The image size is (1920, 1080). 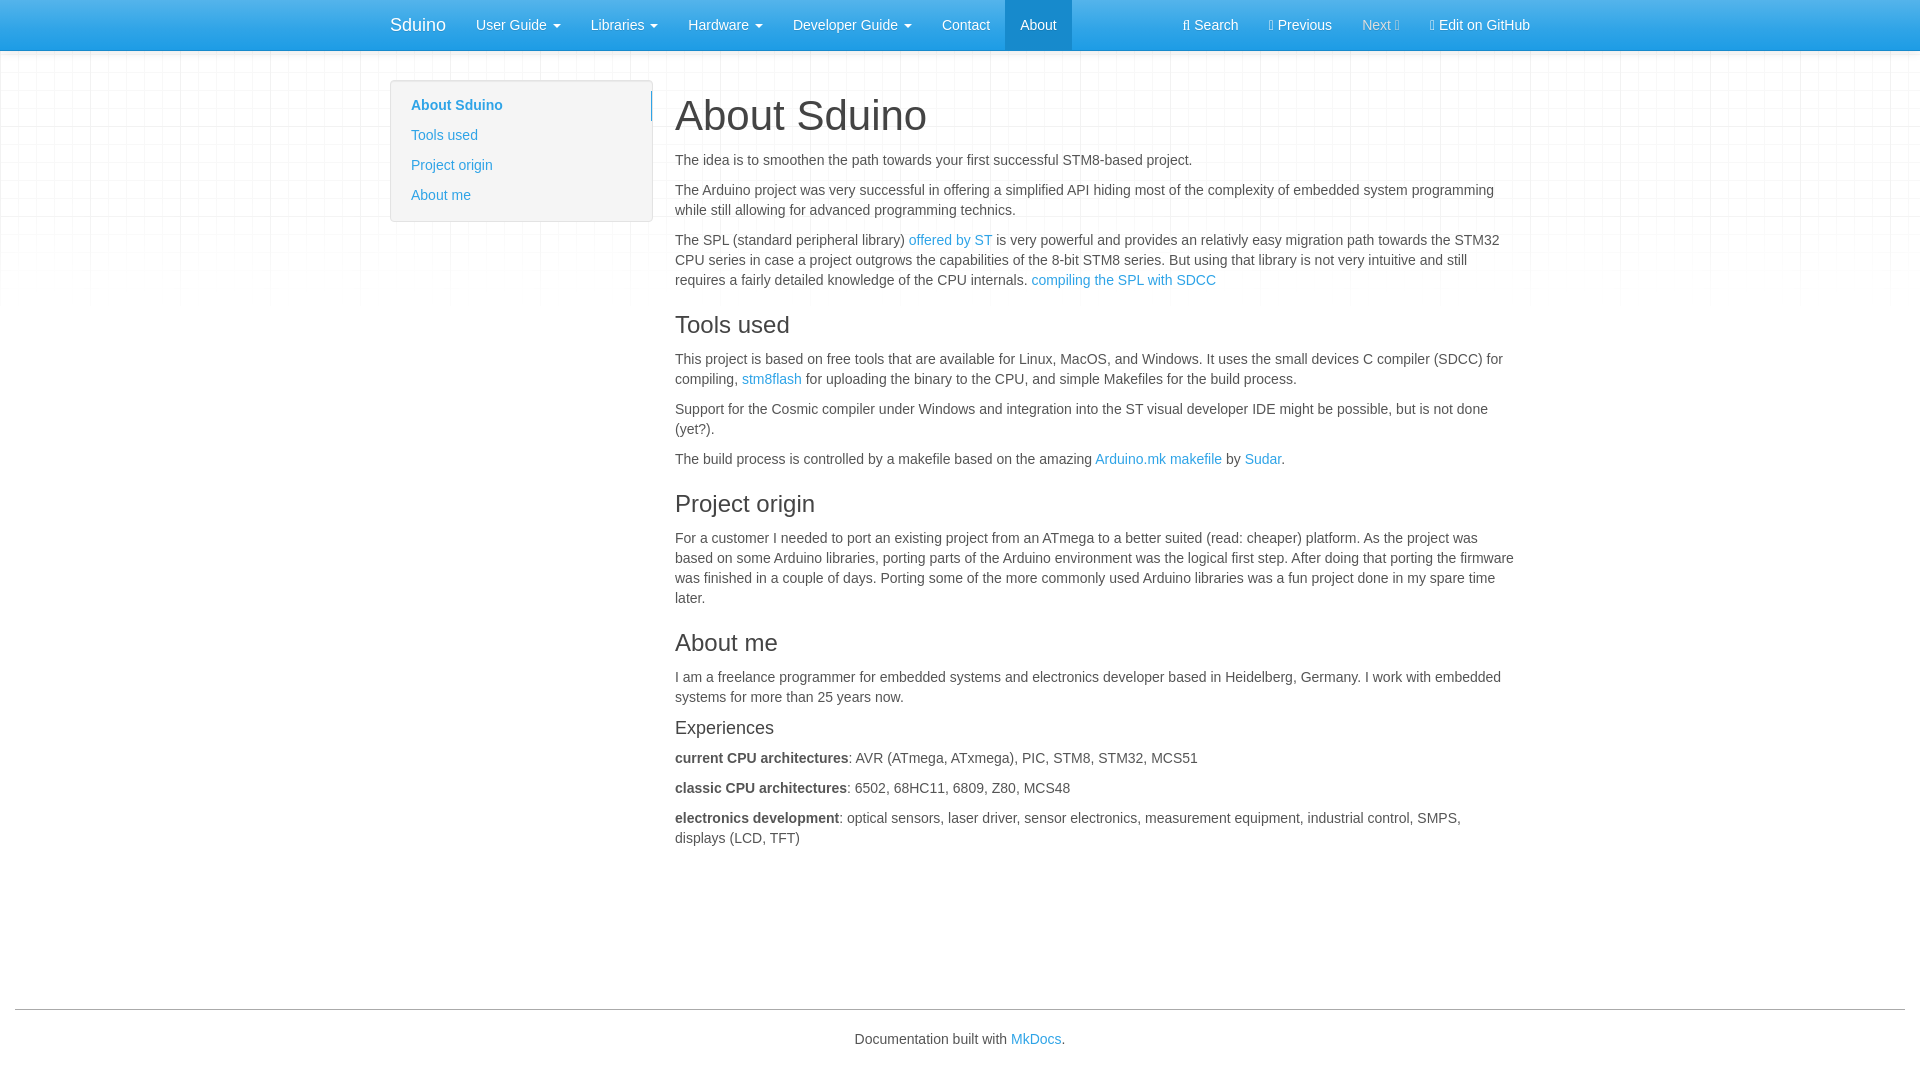 I want to click on Sduino, so click(x=417, y=24).